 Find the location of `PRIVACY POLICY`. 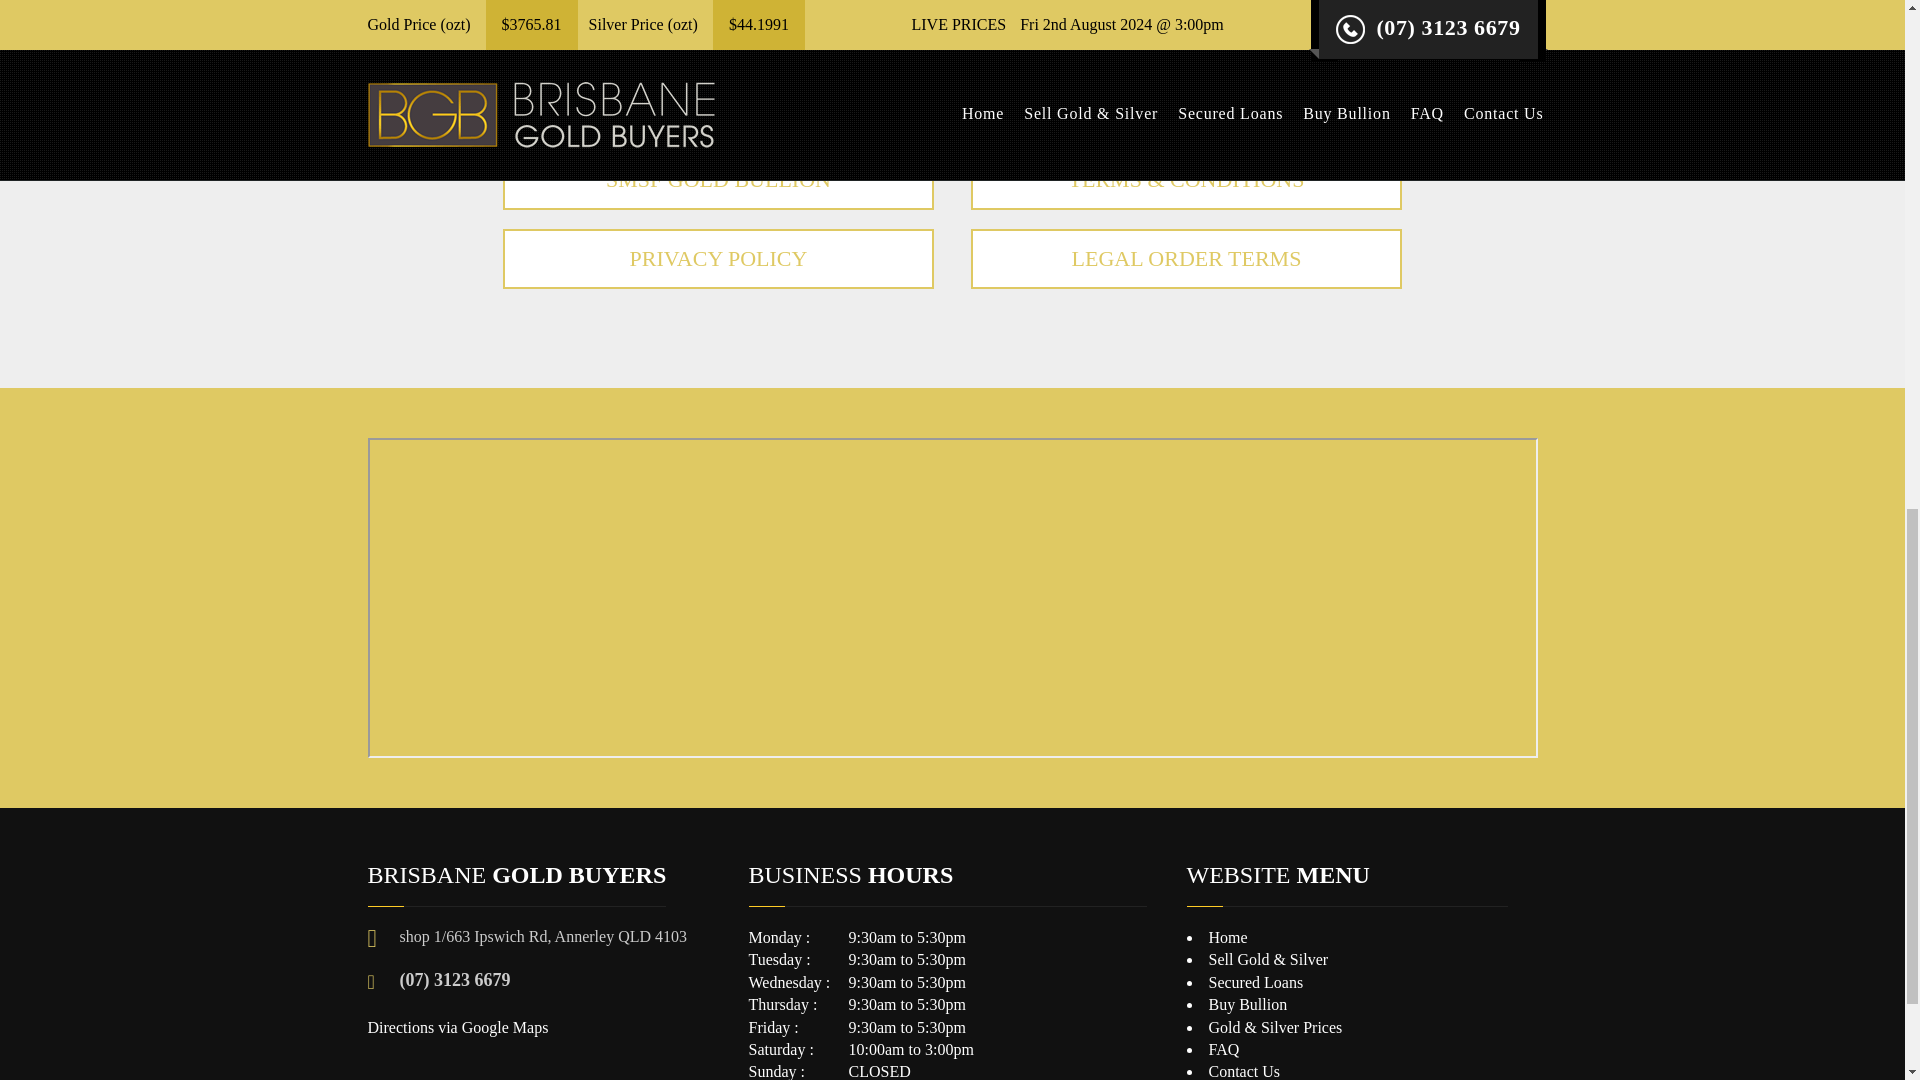

PRIVACY POLICY is located at coordinates (718, 258).